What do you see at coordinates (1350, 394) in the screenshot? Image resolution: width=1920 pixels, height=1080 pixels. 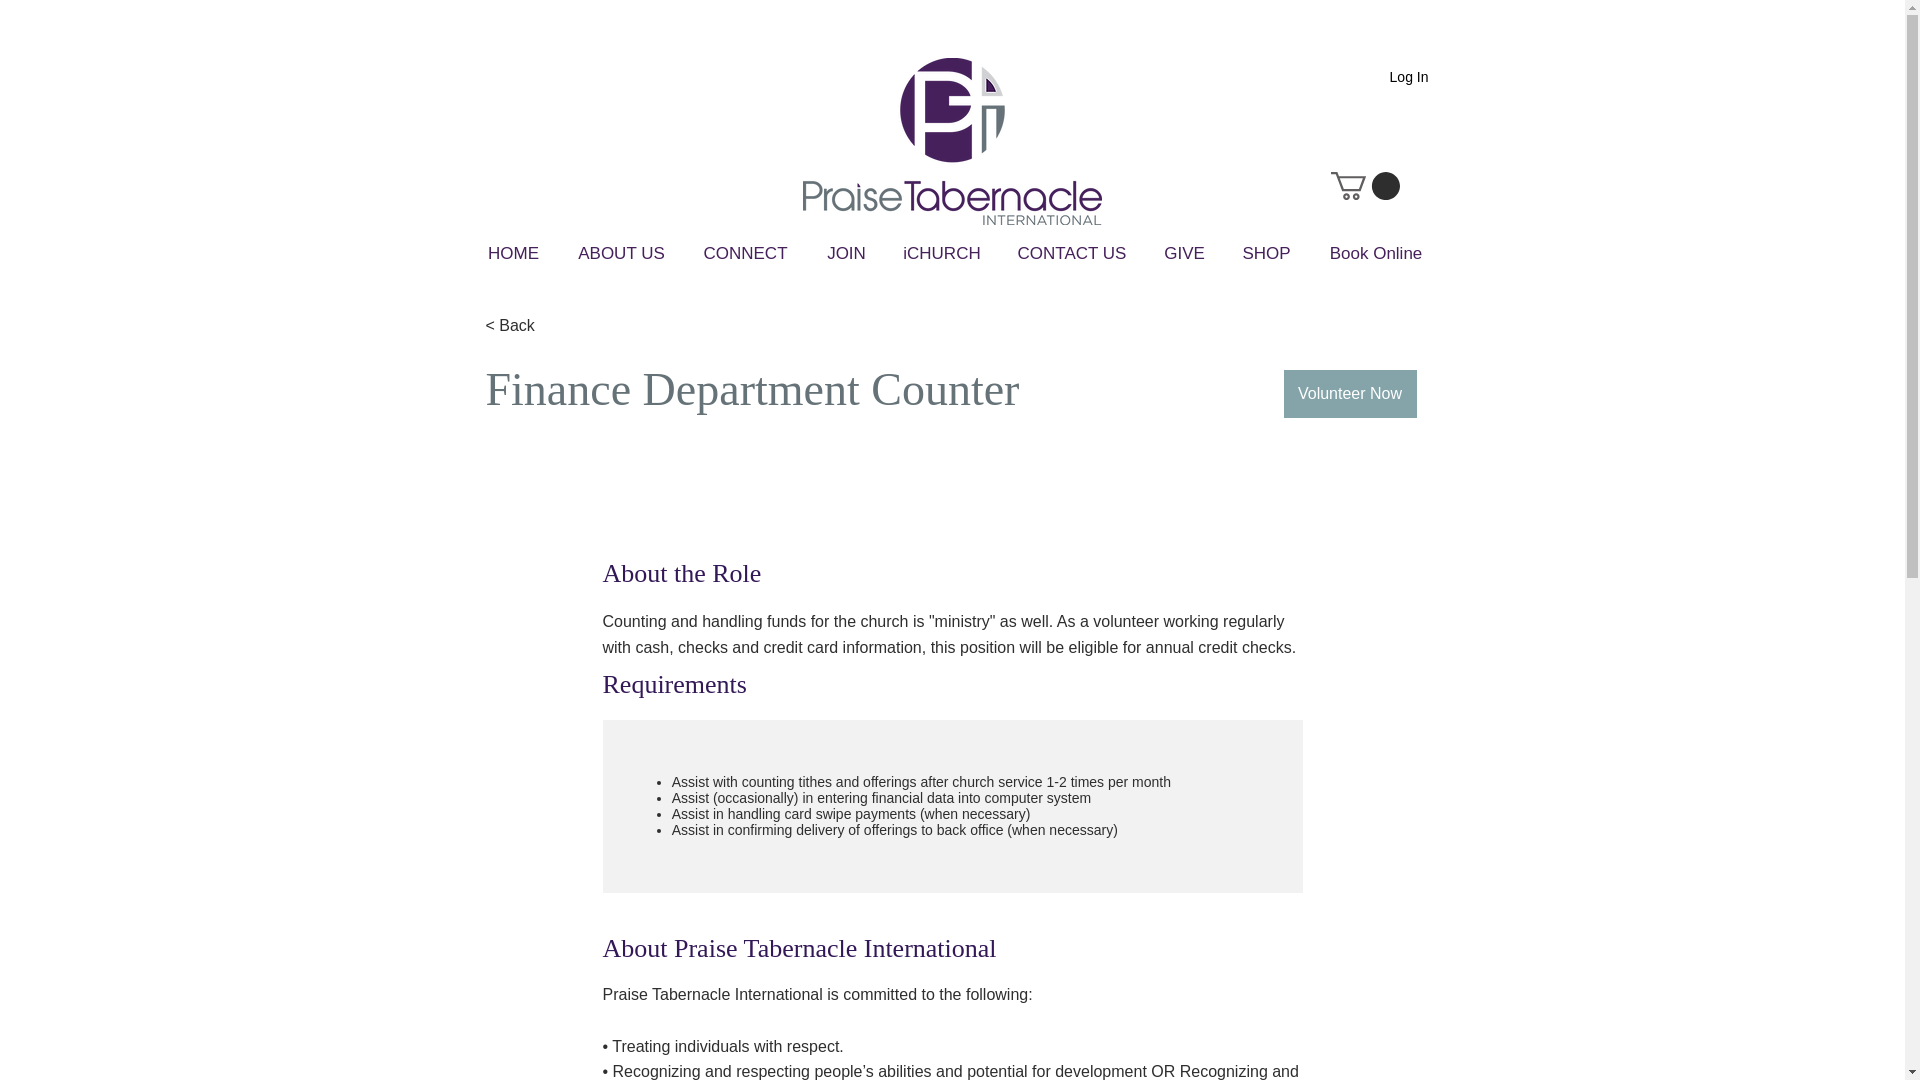 I see `Volunteer Now` at bounding box center [1350, 394].